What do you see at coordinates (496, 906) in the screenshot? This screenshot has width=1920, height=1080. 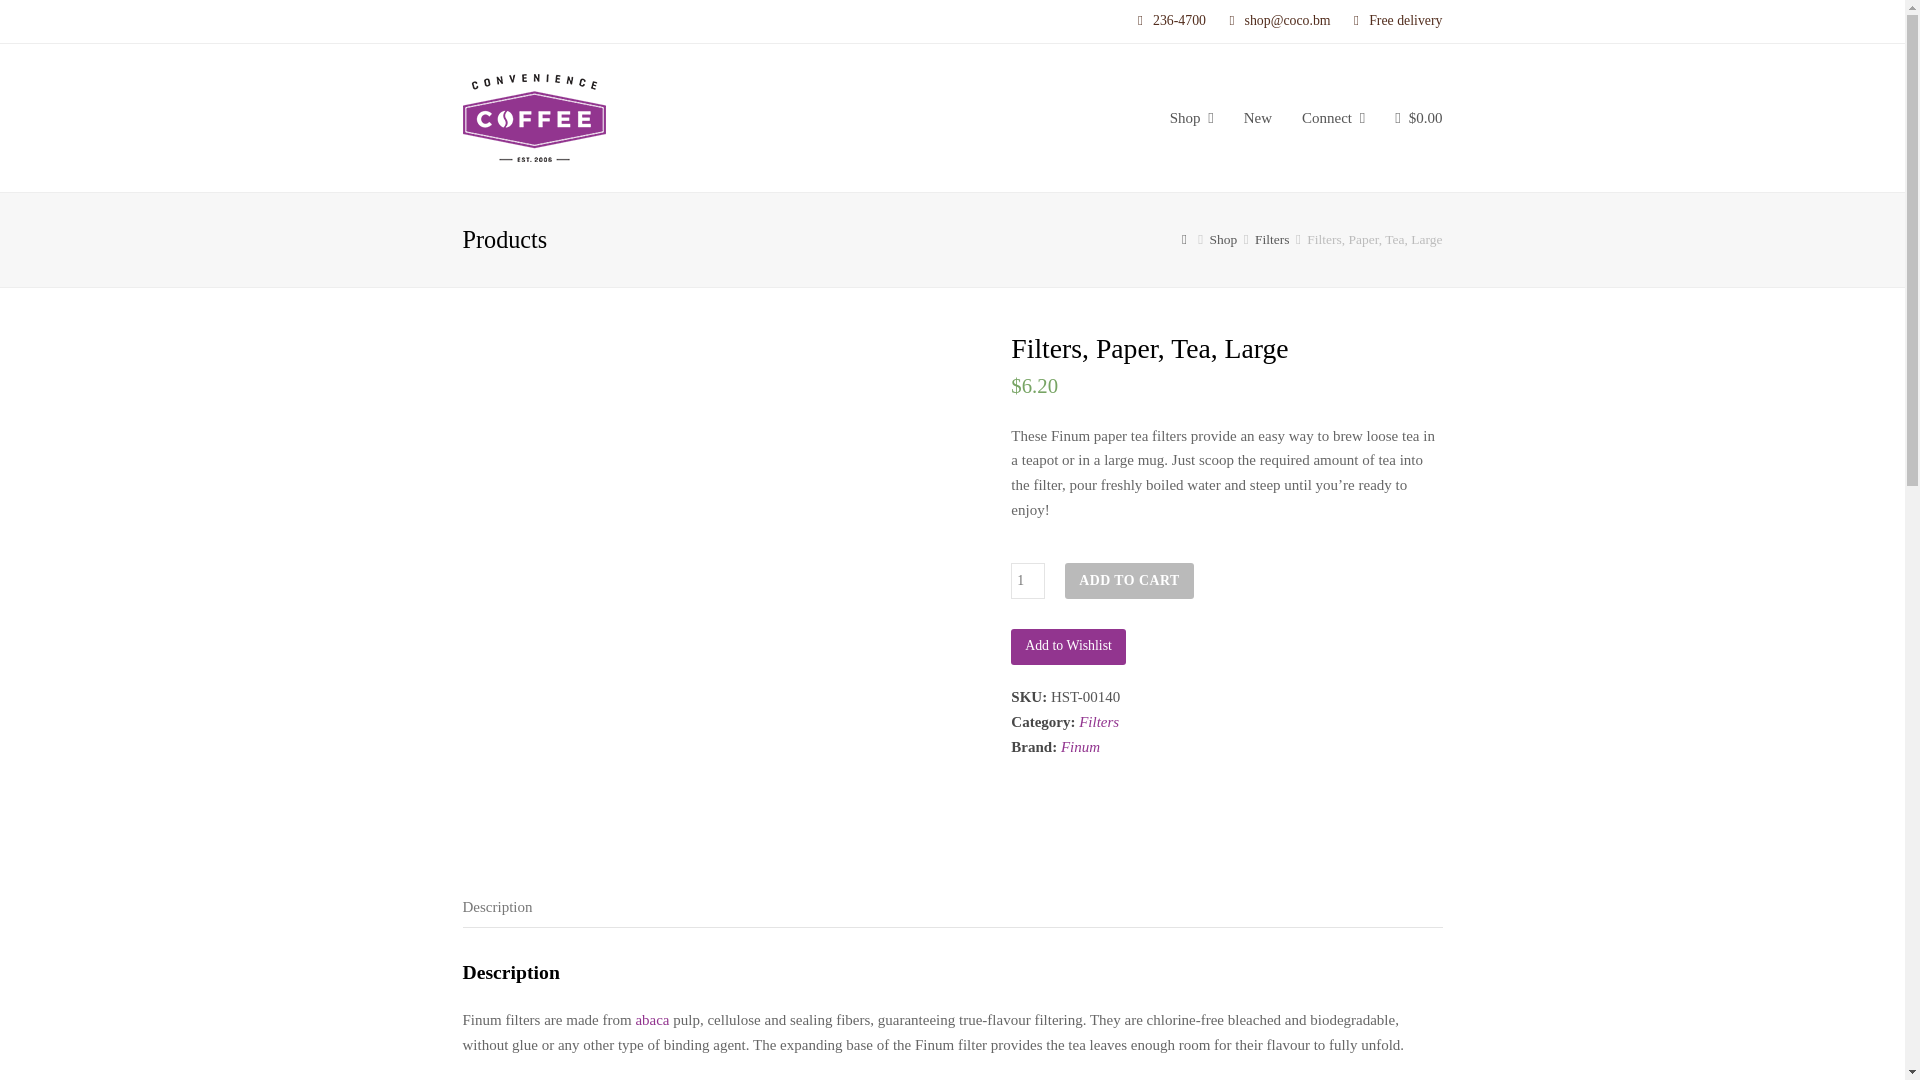 I see `Description` at bounding box center [496, 906].